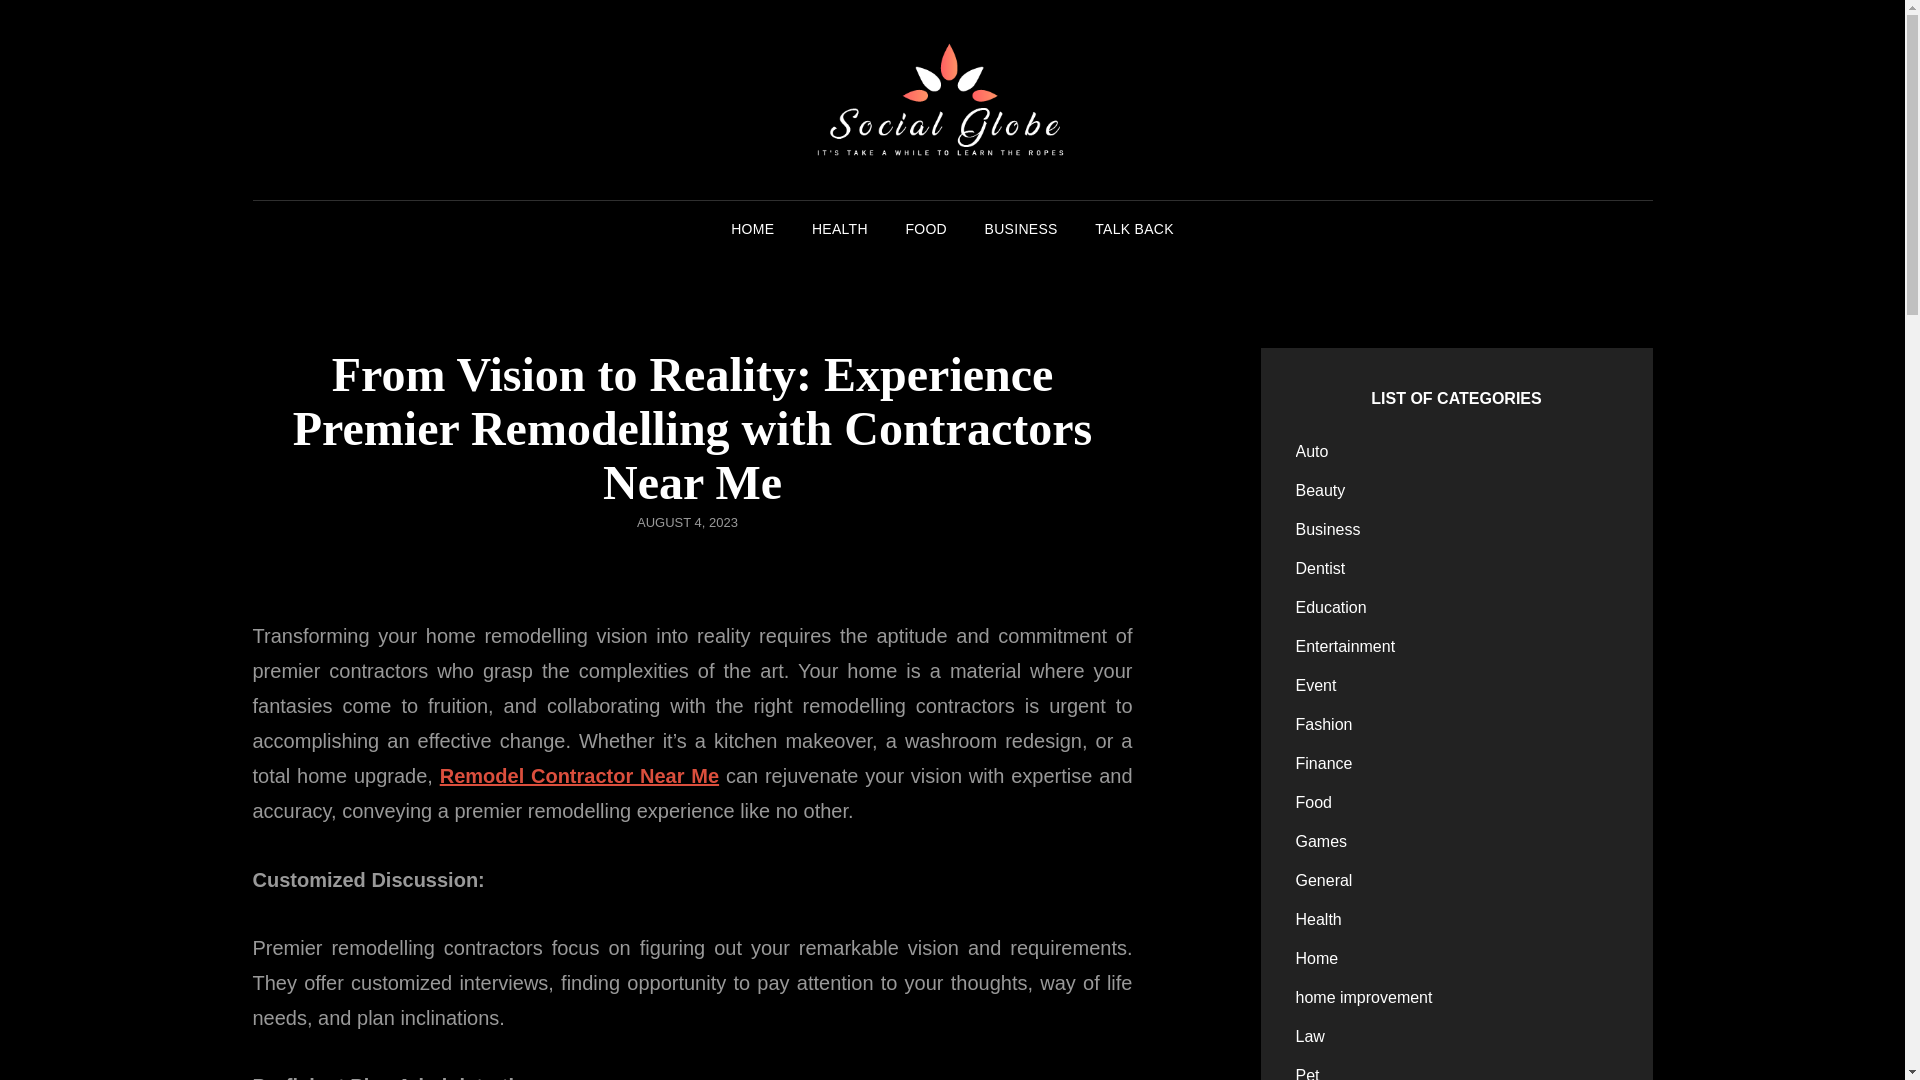 The image size is (1920, 1080). Describe the element at coordinates (1306, 128) in the screenshot. I see `SOCIAL GLOBE` at that location.